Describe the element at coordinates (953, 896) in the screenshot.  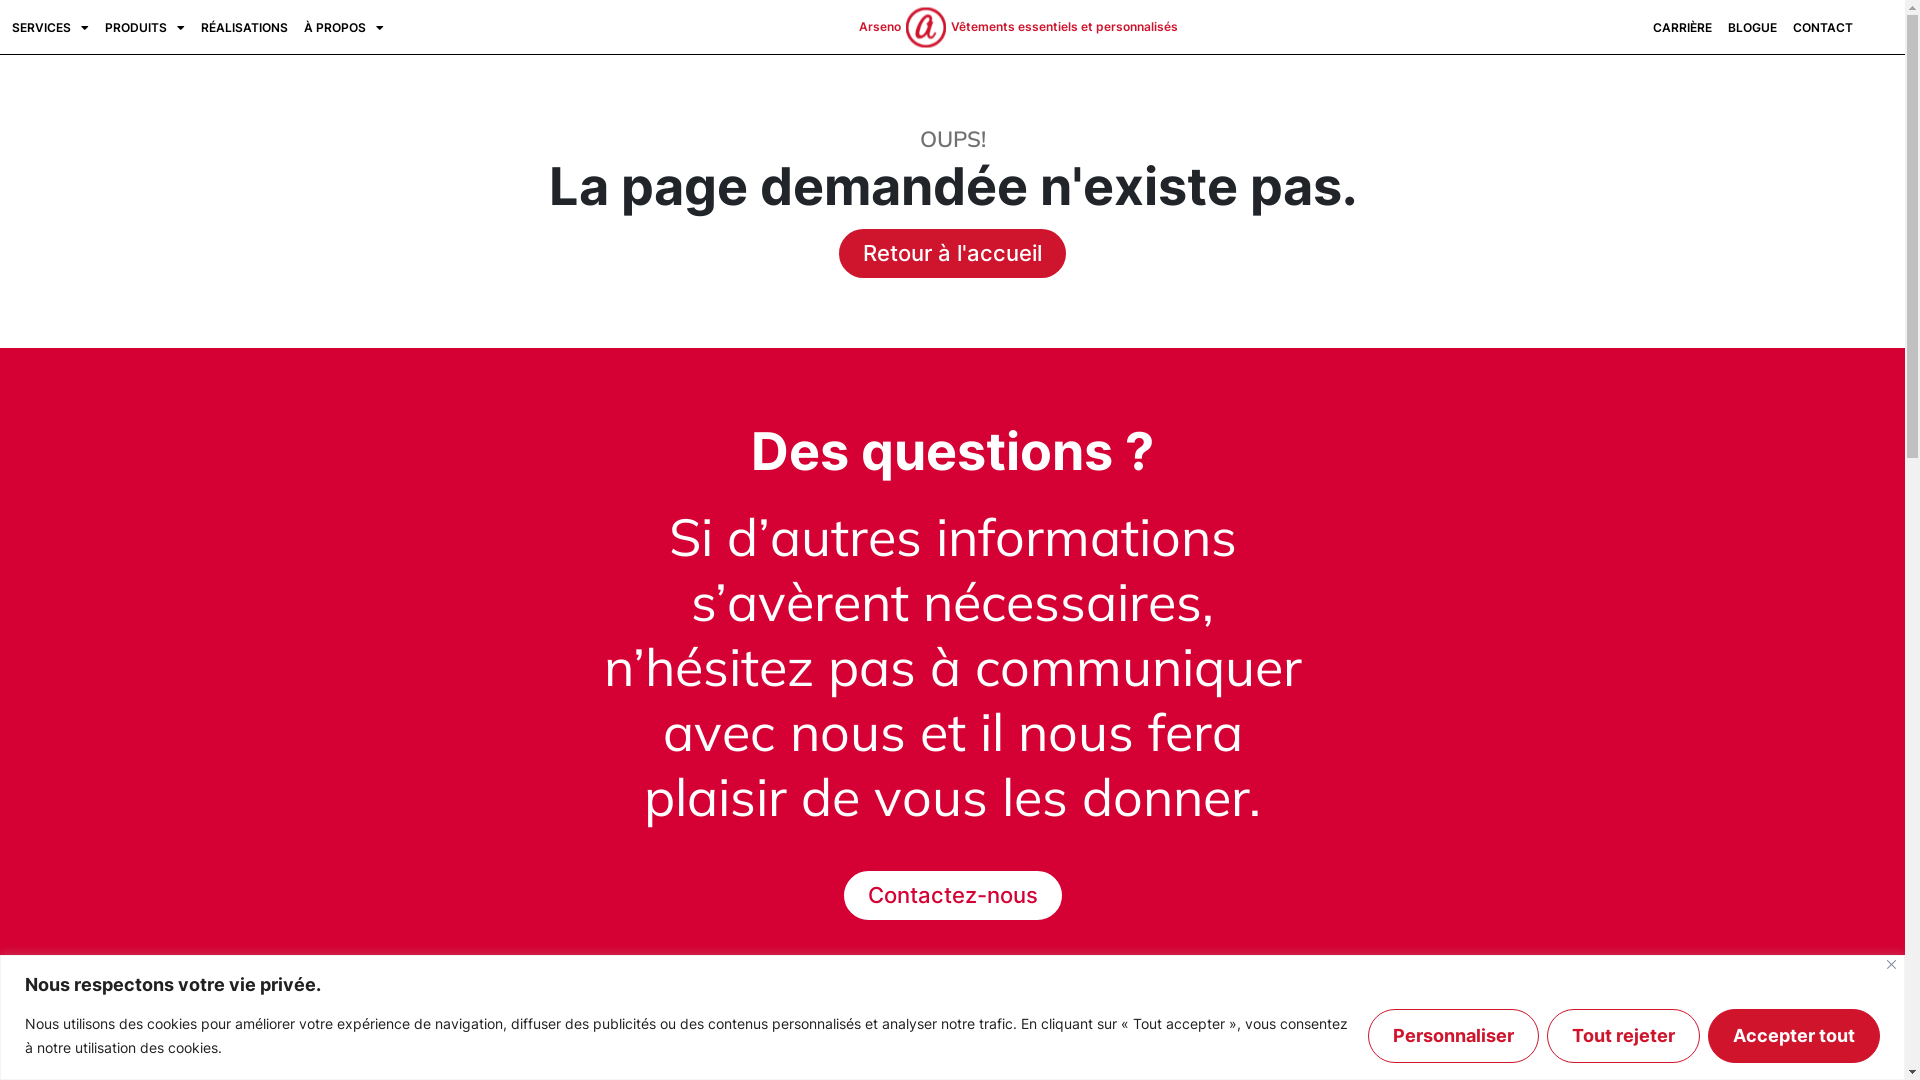
I see `Contactez-nous` at that location.